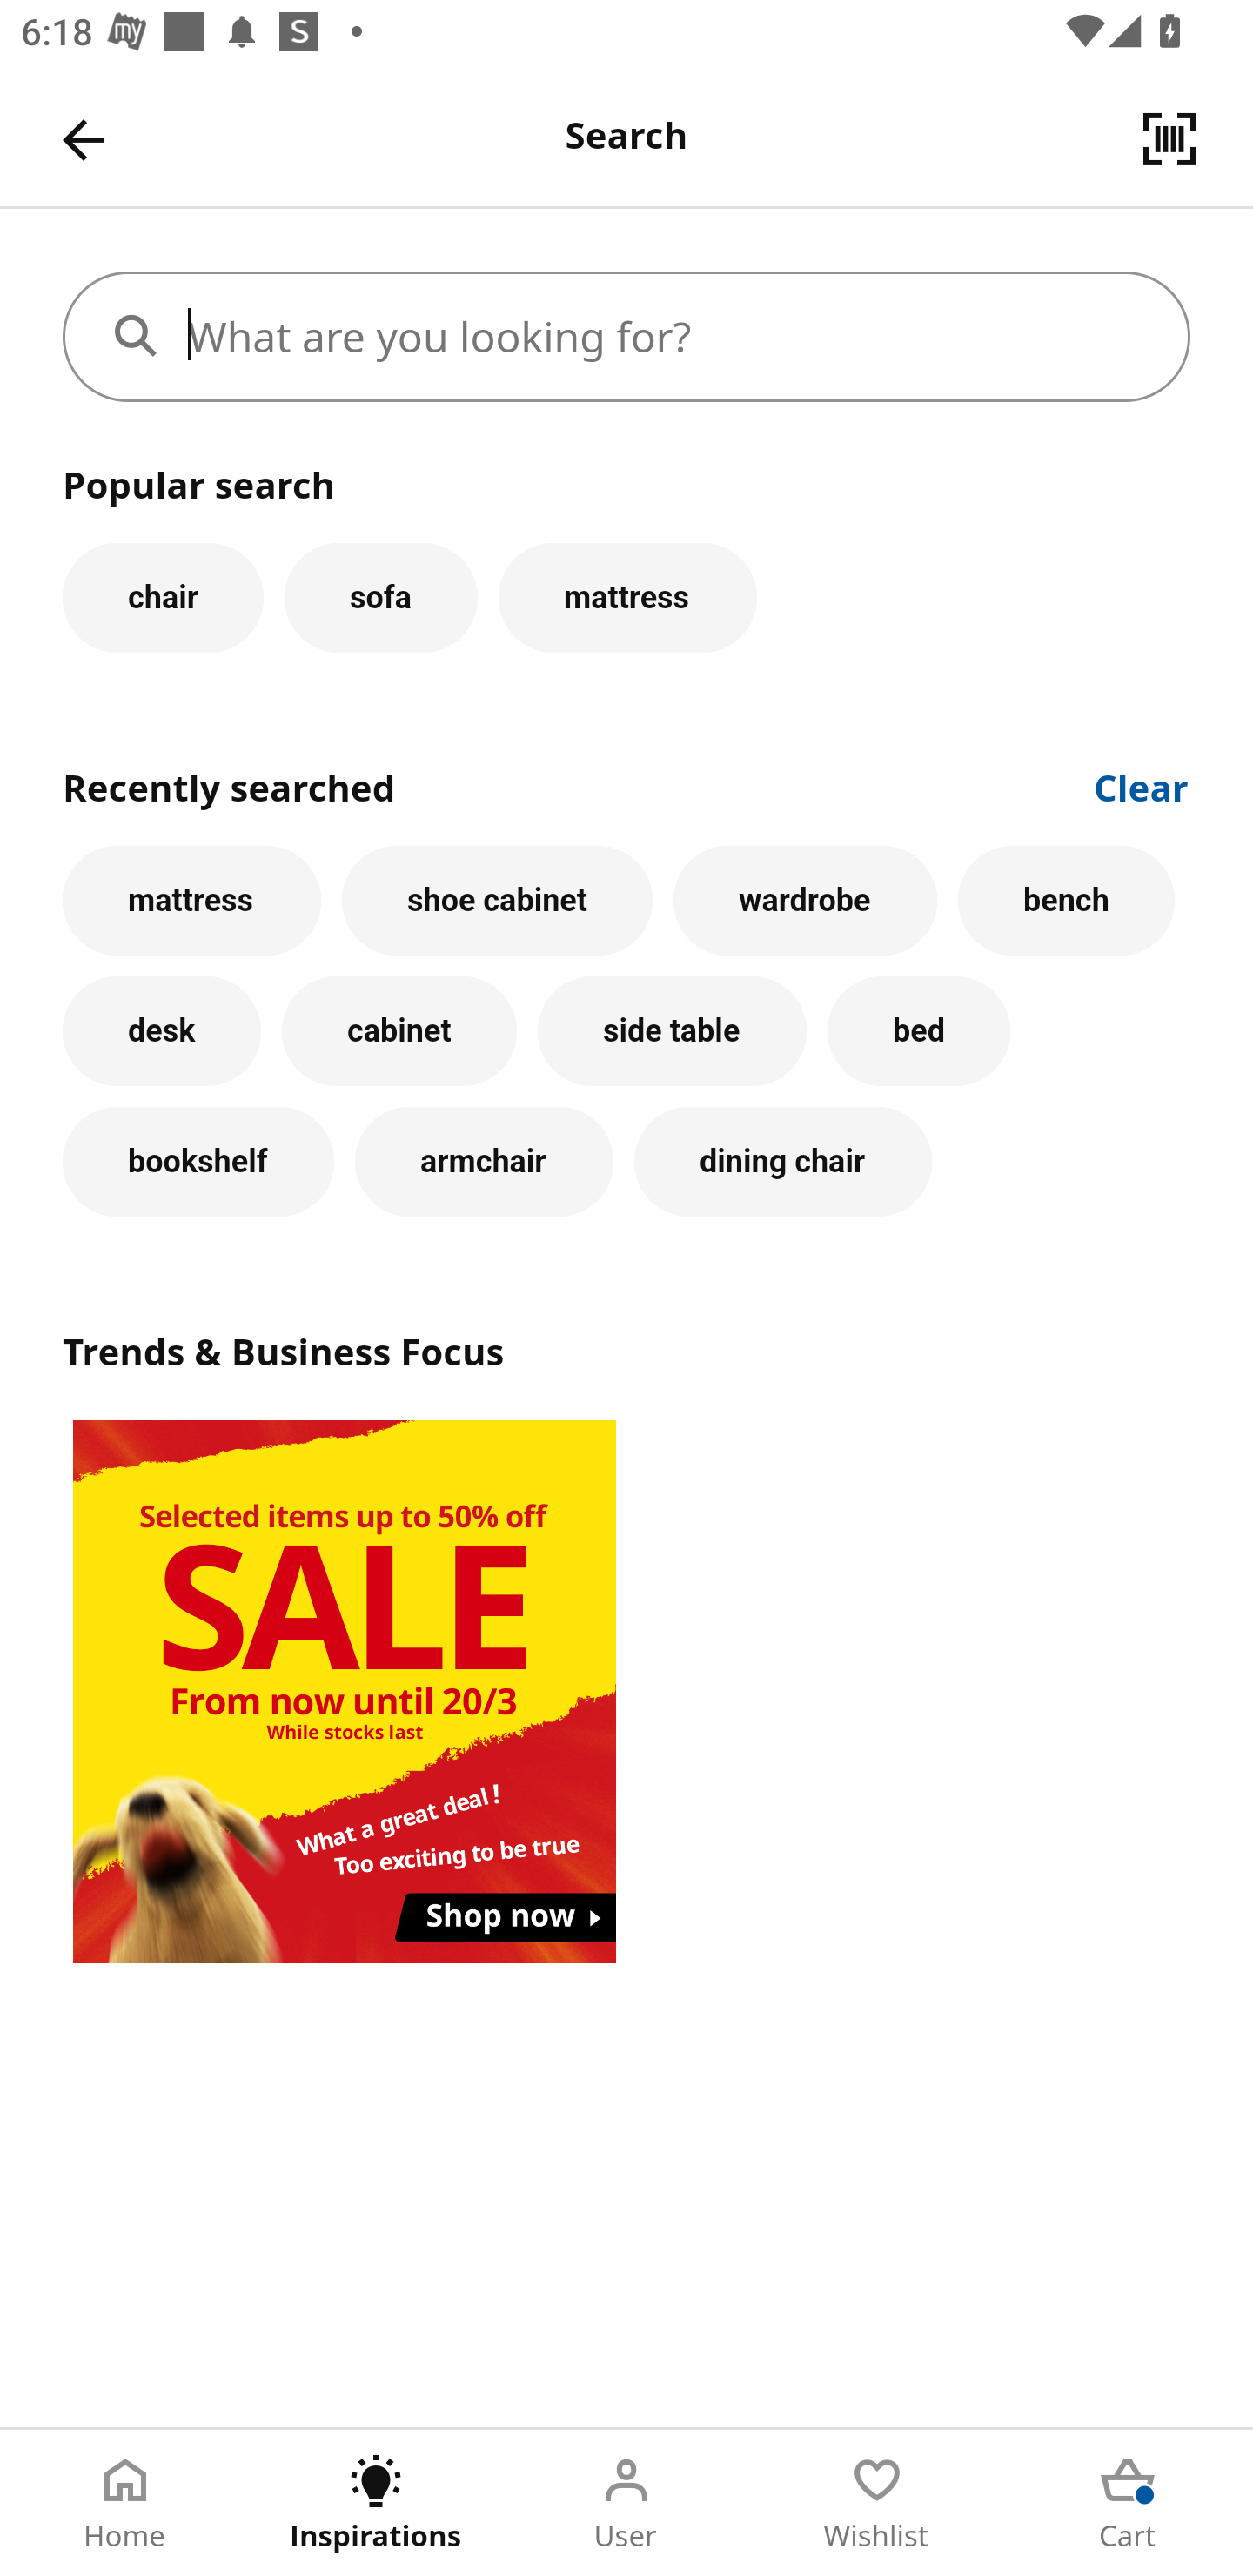 The width and height of the screenshot is (1253, 2576). I want to click on bed, so click(918, 1031).